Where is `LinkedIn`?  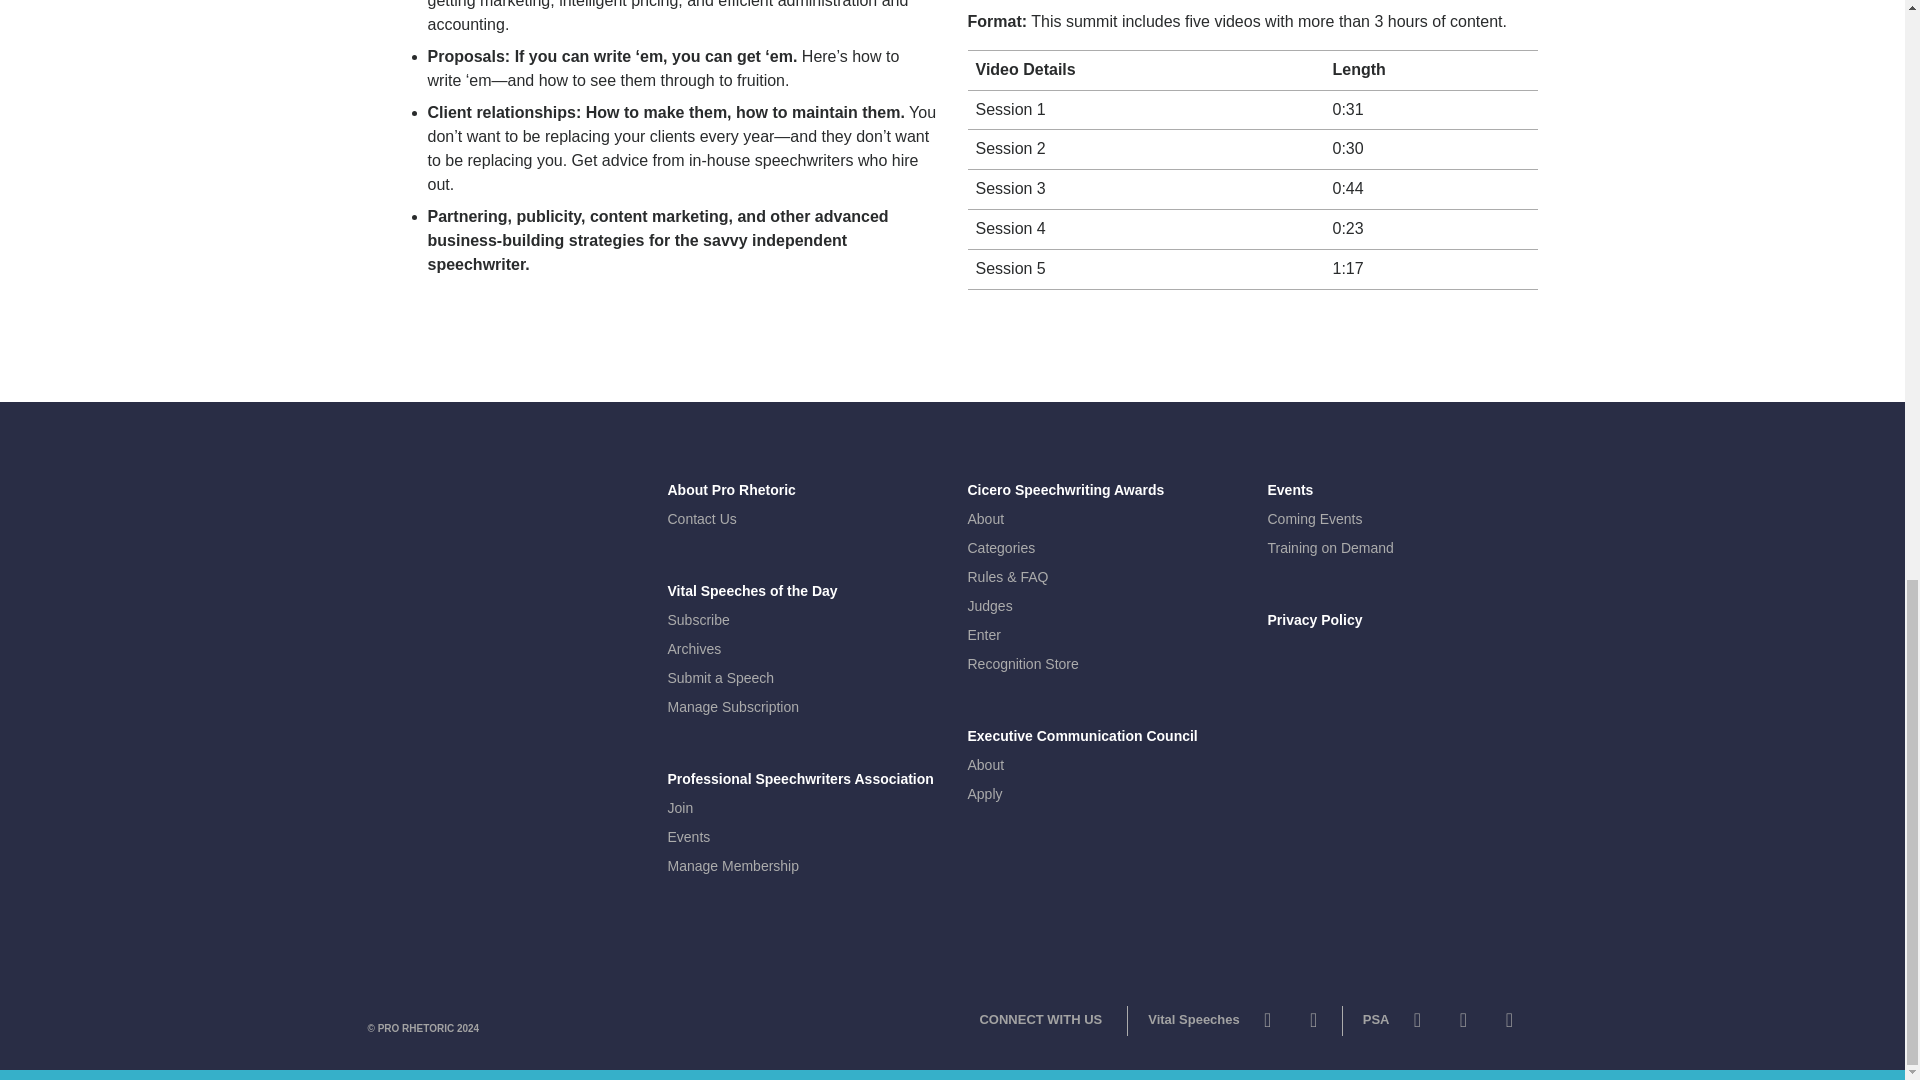
LinkedIn is located at coordinates (1508, 1024).